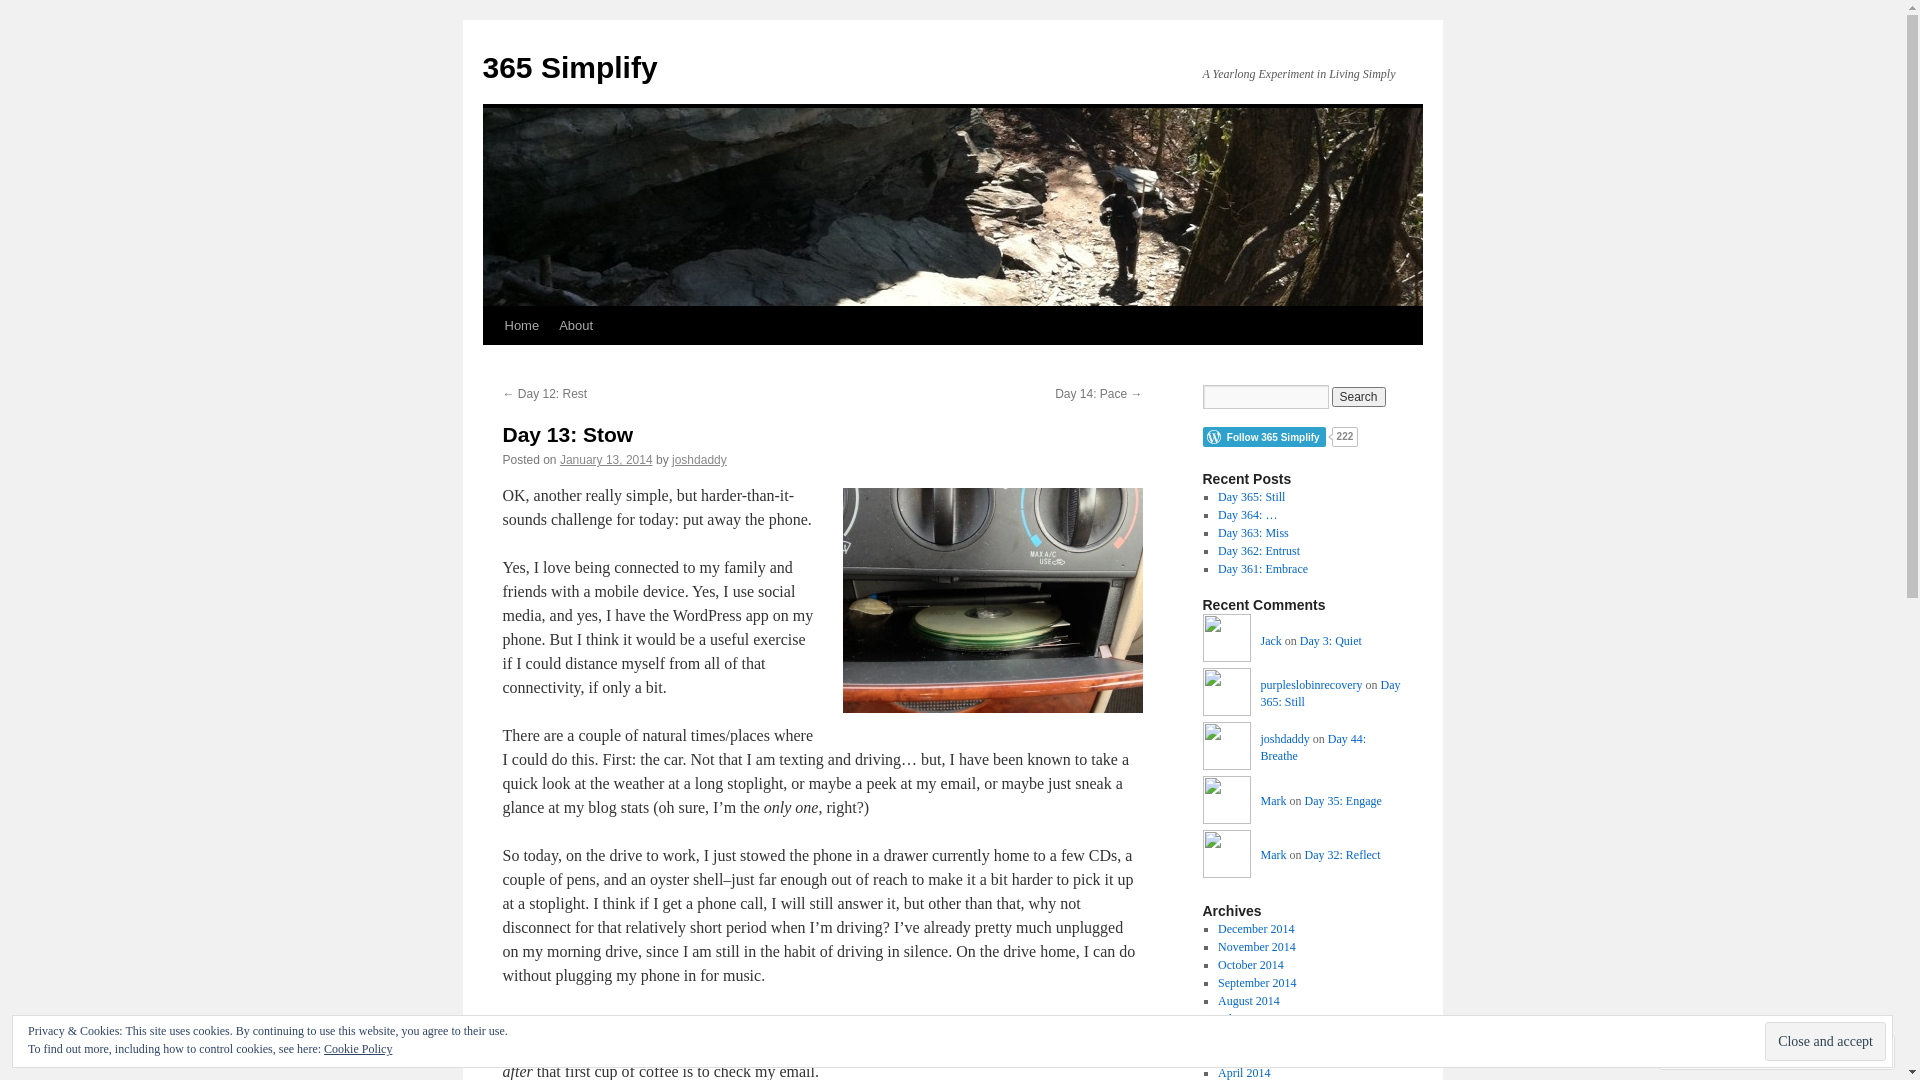 This screenshot has height=1080, width=1920. I want to click on Close and accept, so click(1826, 1042).